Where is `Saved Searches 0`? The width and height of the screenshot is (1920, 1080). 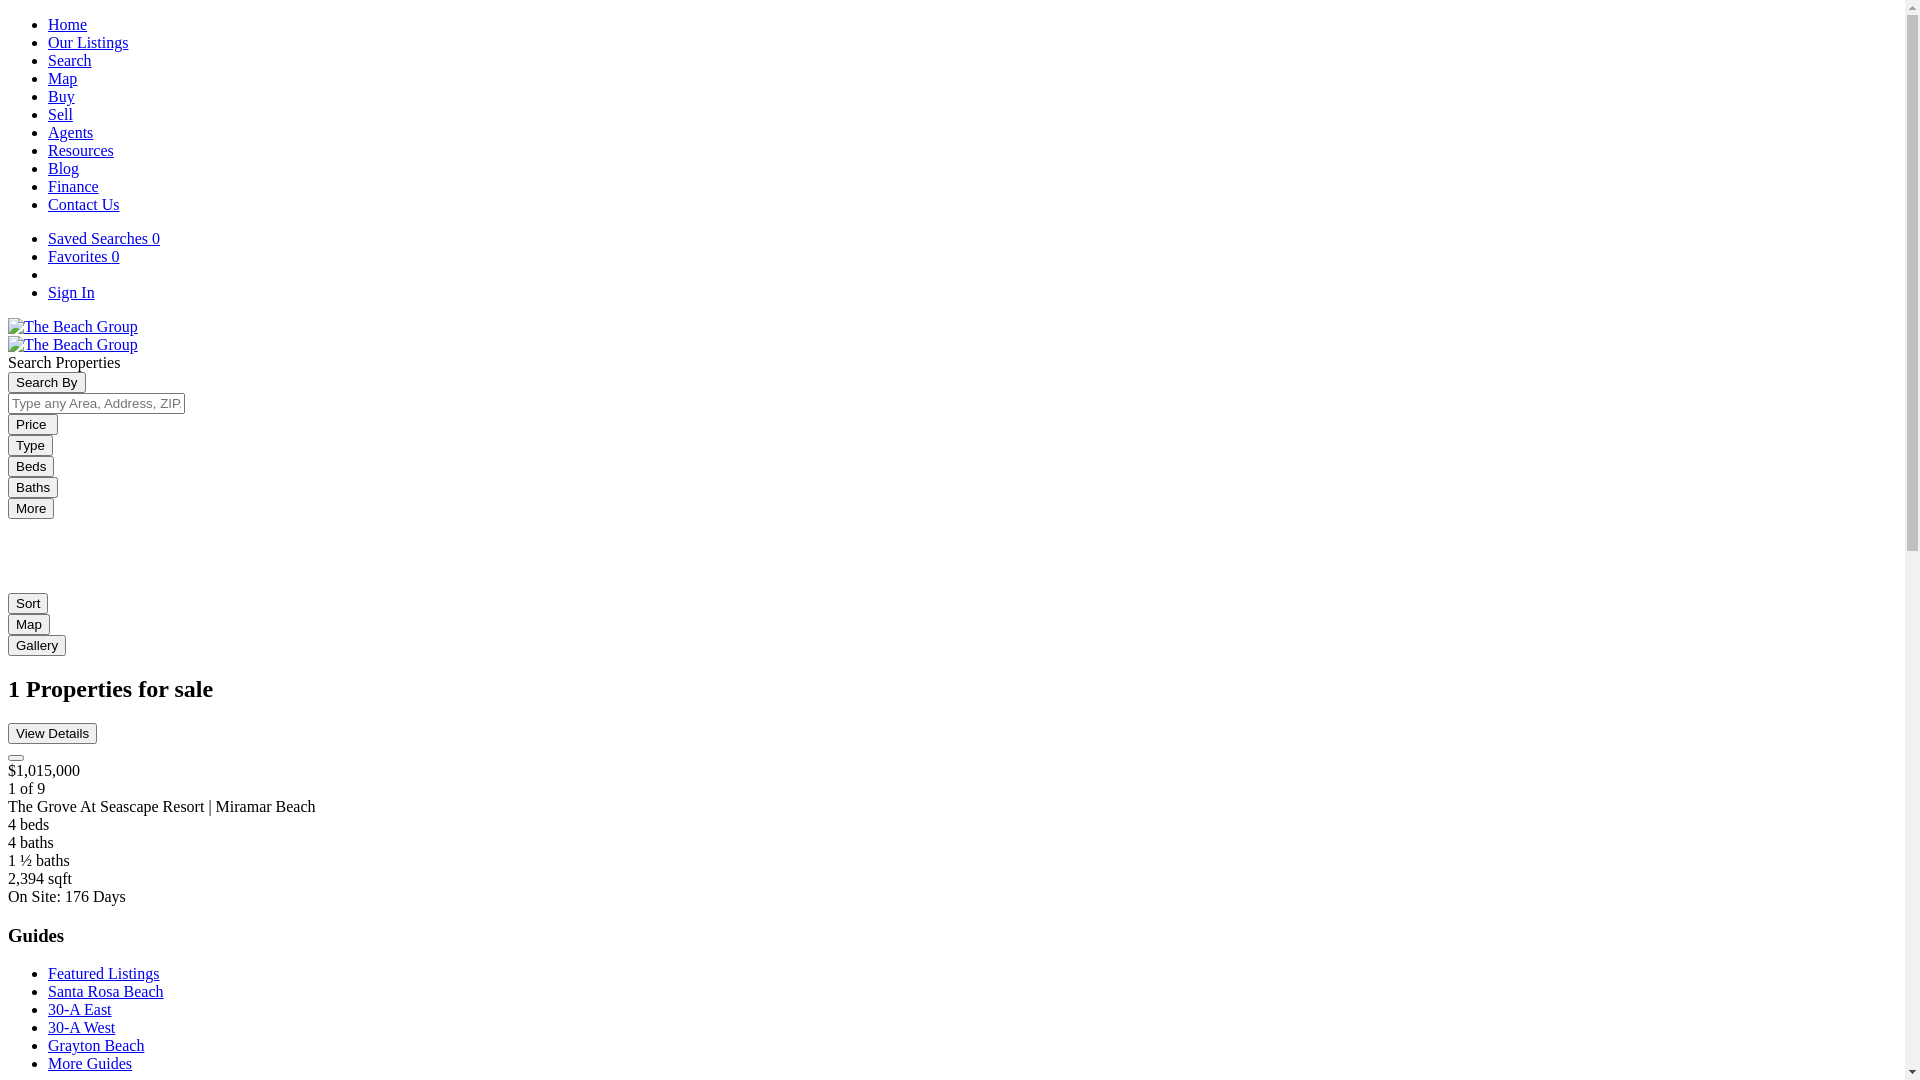
Saved Searches 0 is located at coordinates (104, 238).